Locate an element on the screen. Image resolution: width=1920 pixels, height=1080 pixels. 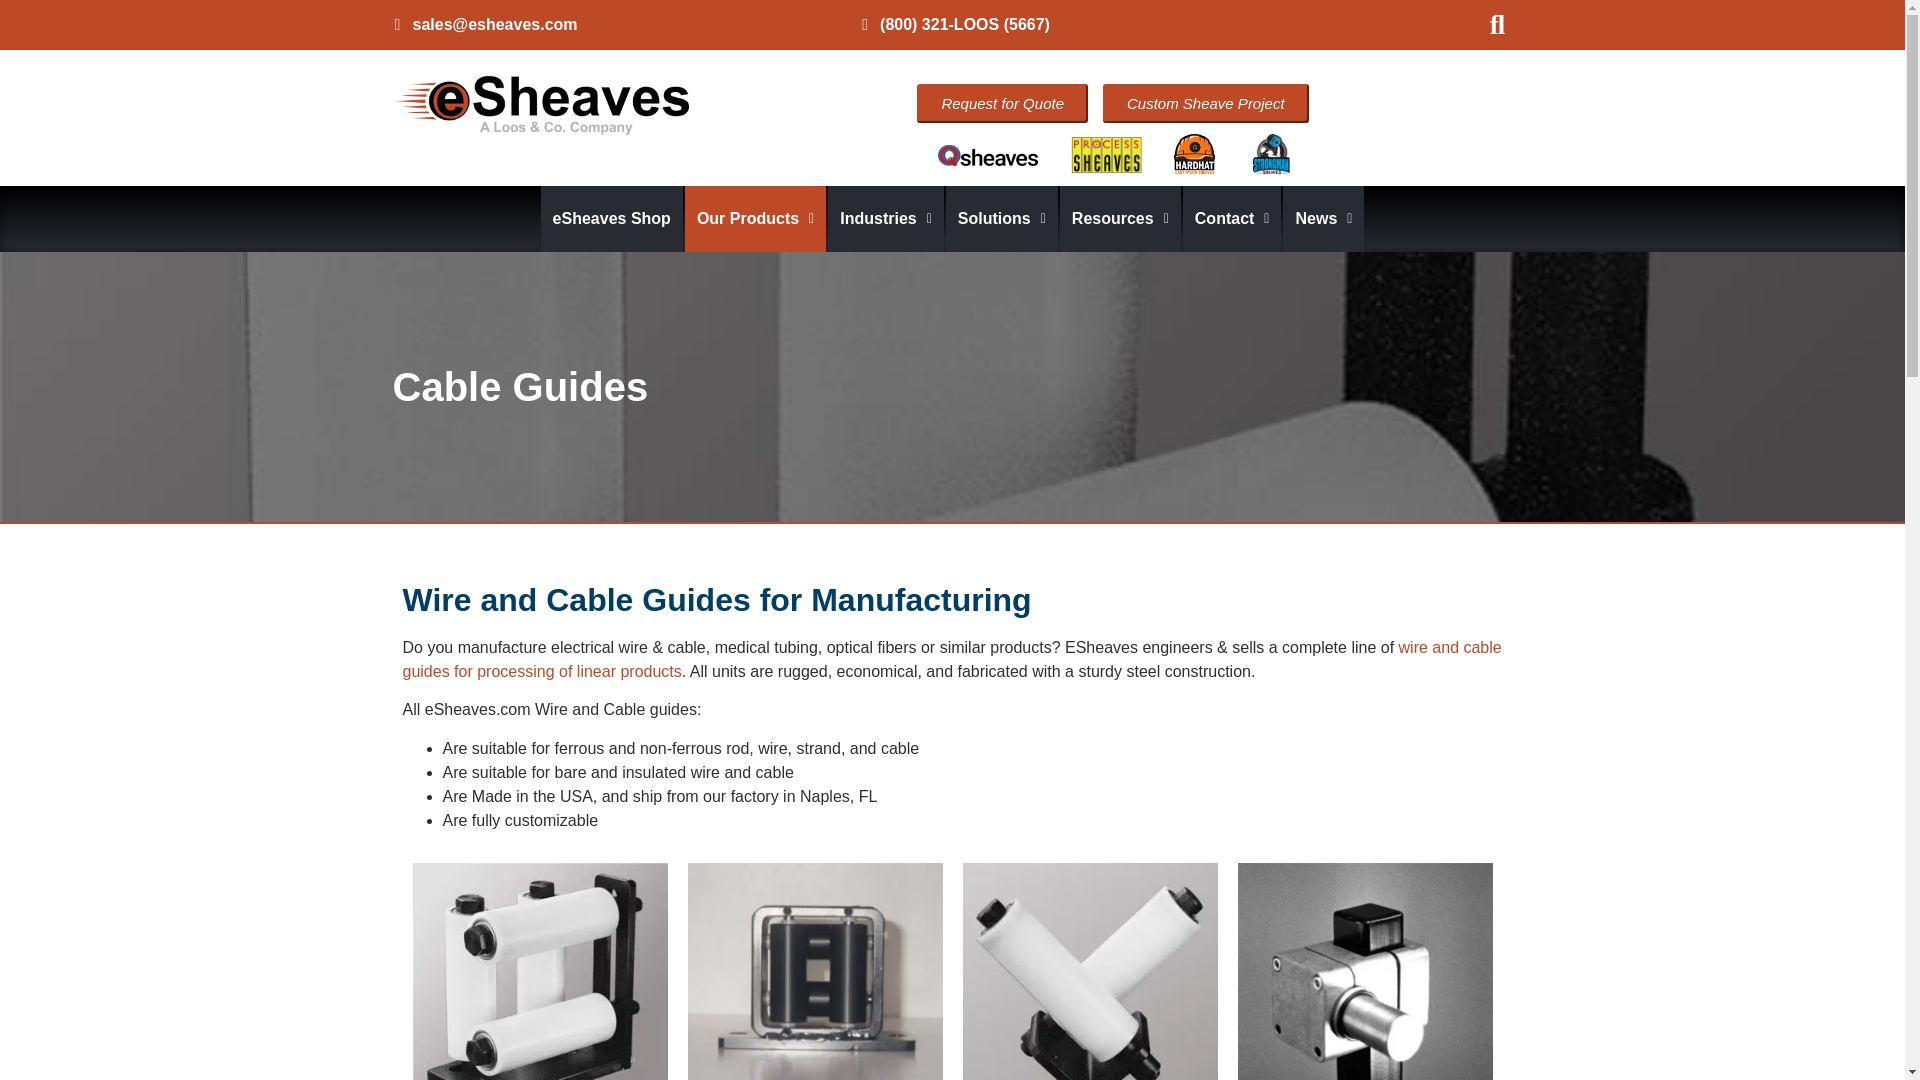
Request for Quote is located at coordinates (1002, 104).